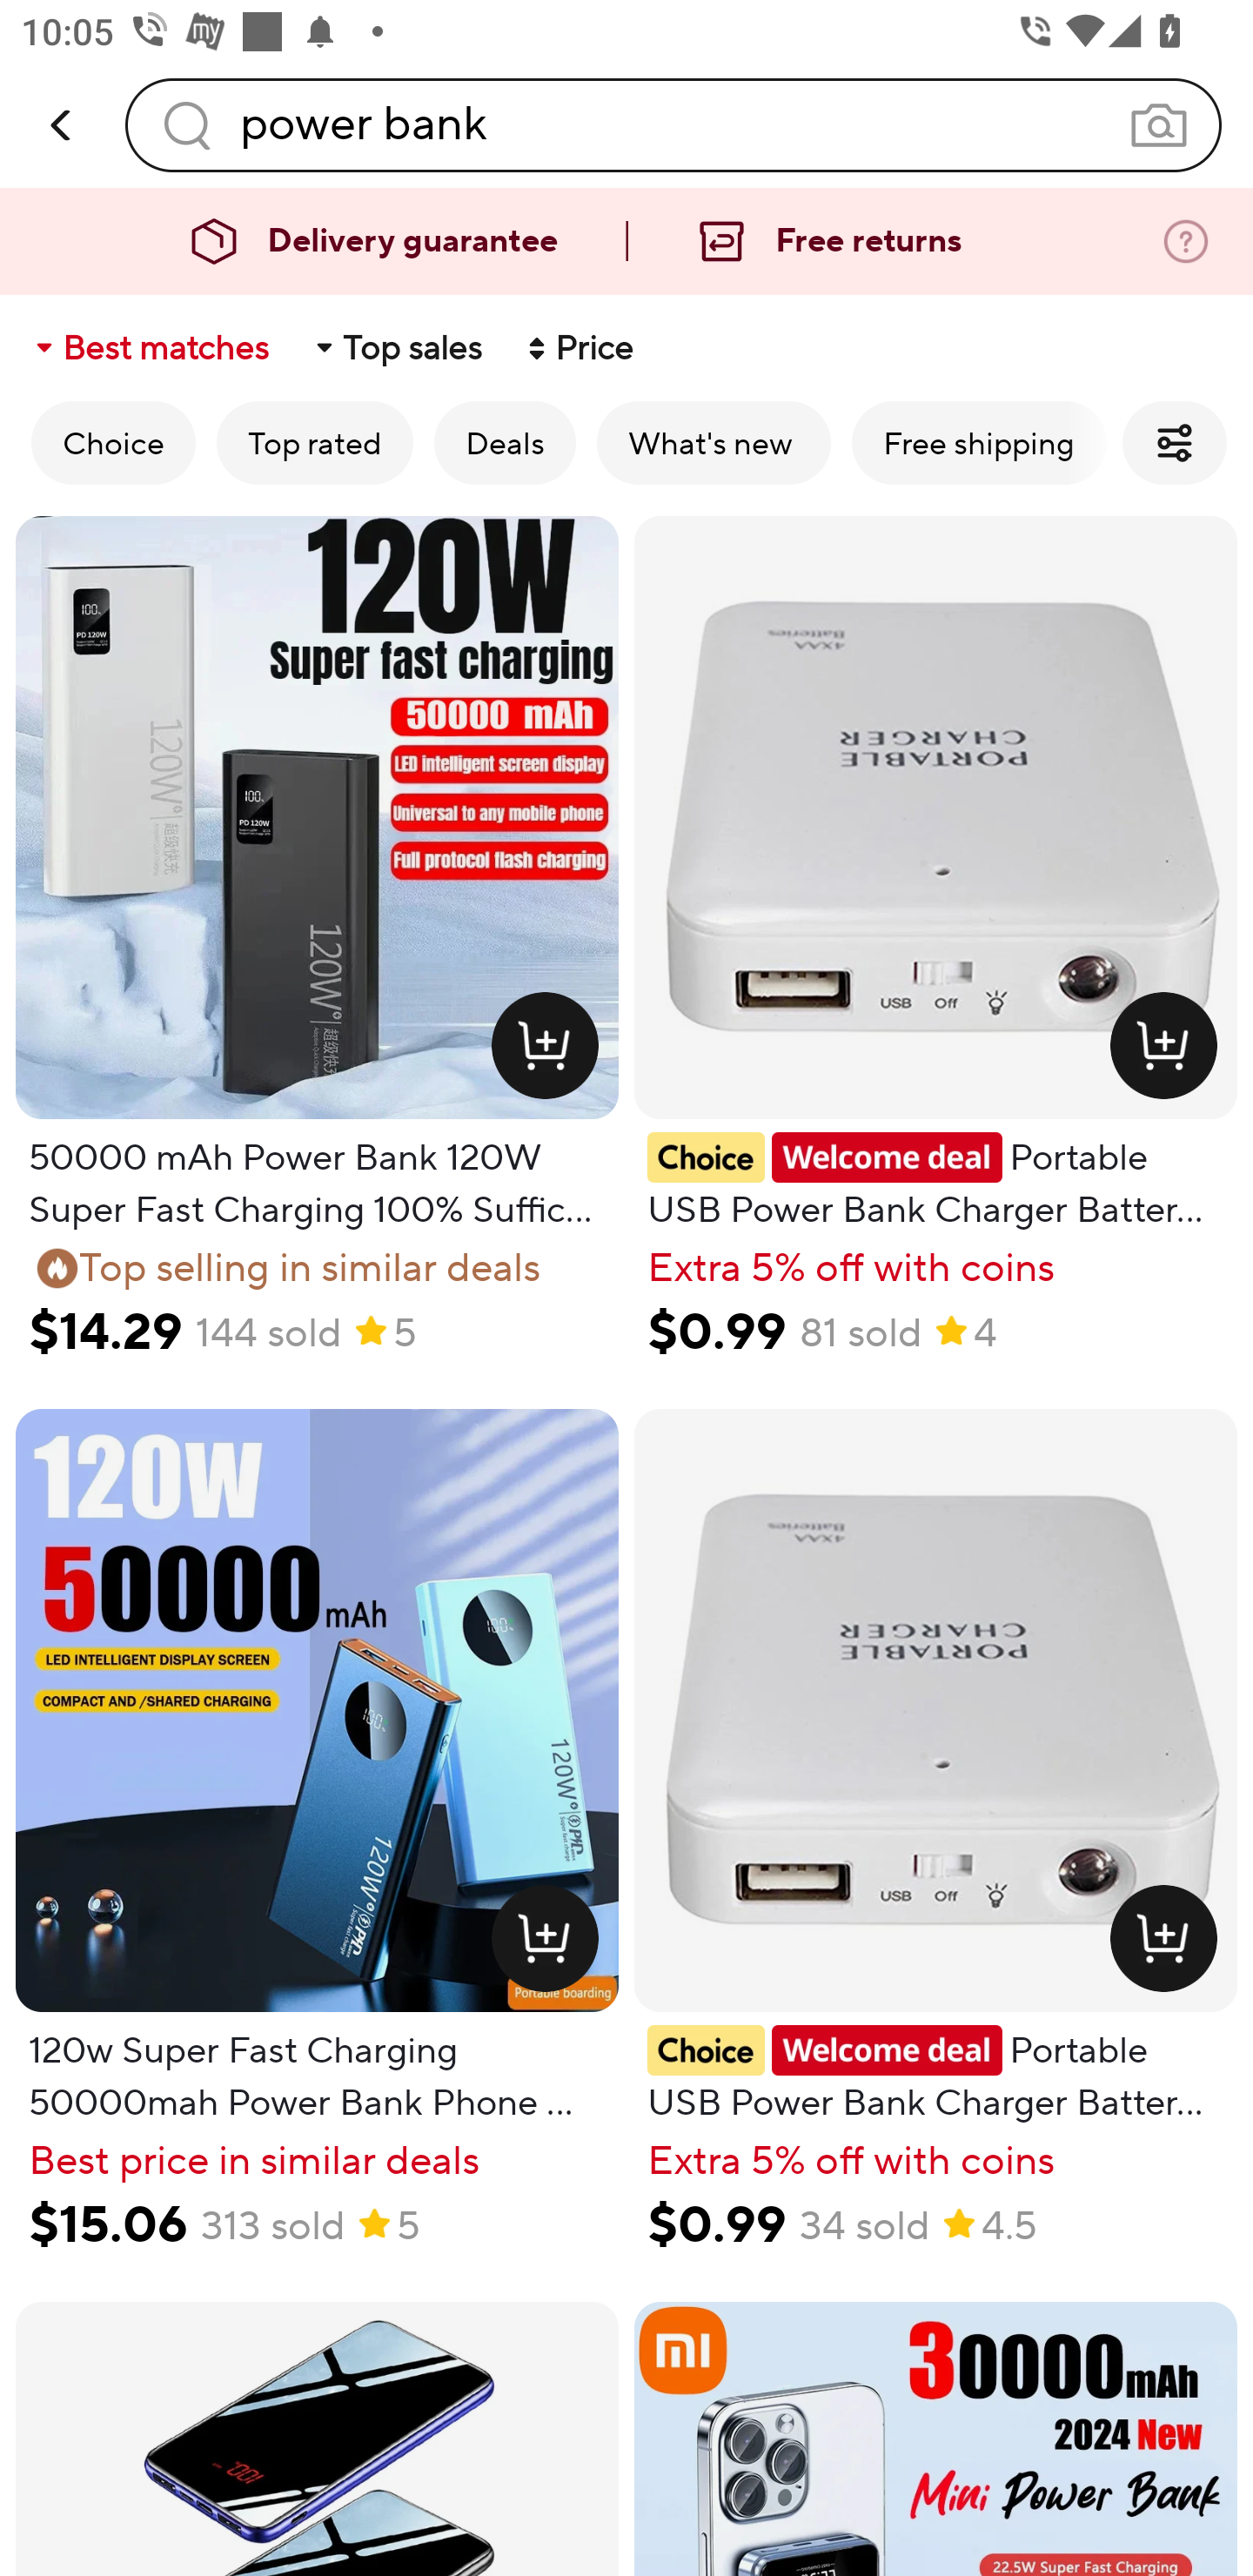 Image resolution: width=1253 pixels, height=2576 pixels. What do you see at coordinates (714, 442) in the screenshot?
I see `What's new ` at bounding box center [714, 442].